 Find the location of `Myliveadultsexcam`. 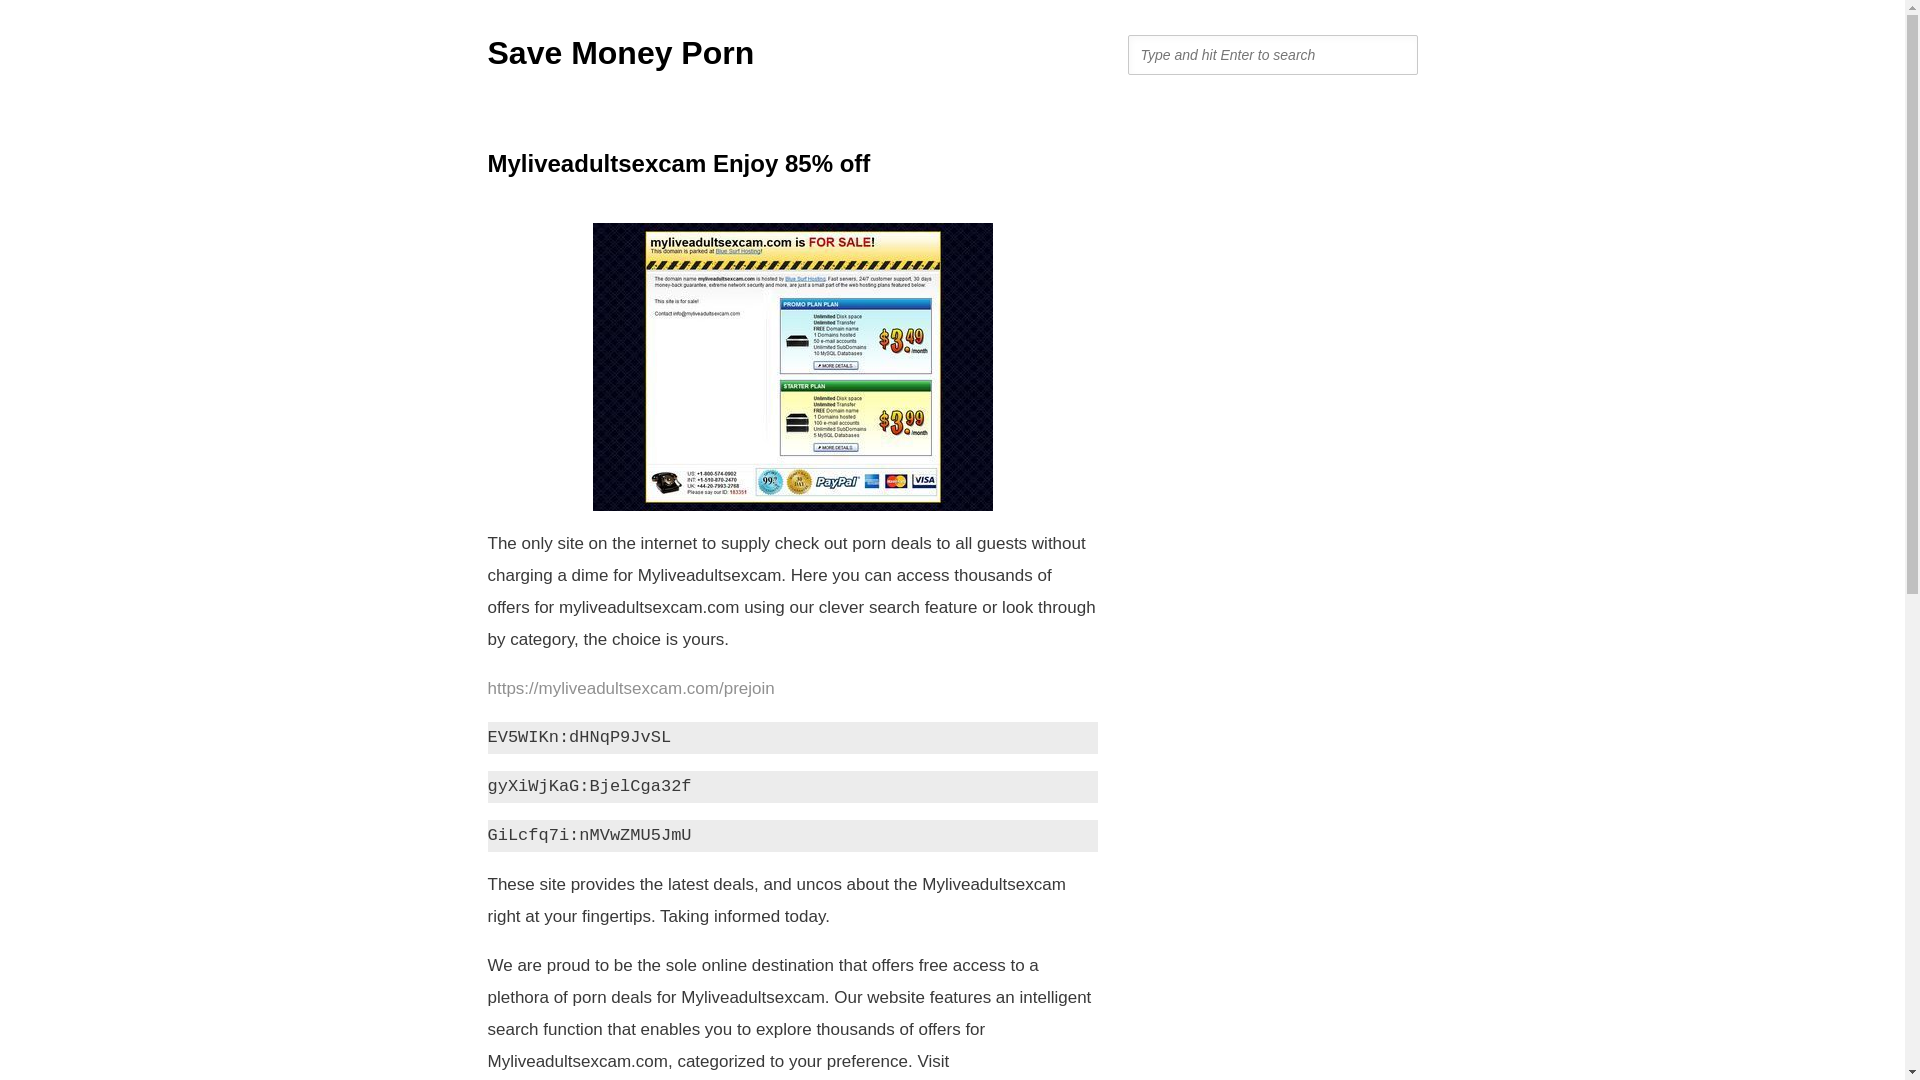

Myliveadultsexcam is located at coordinates (792, 366).